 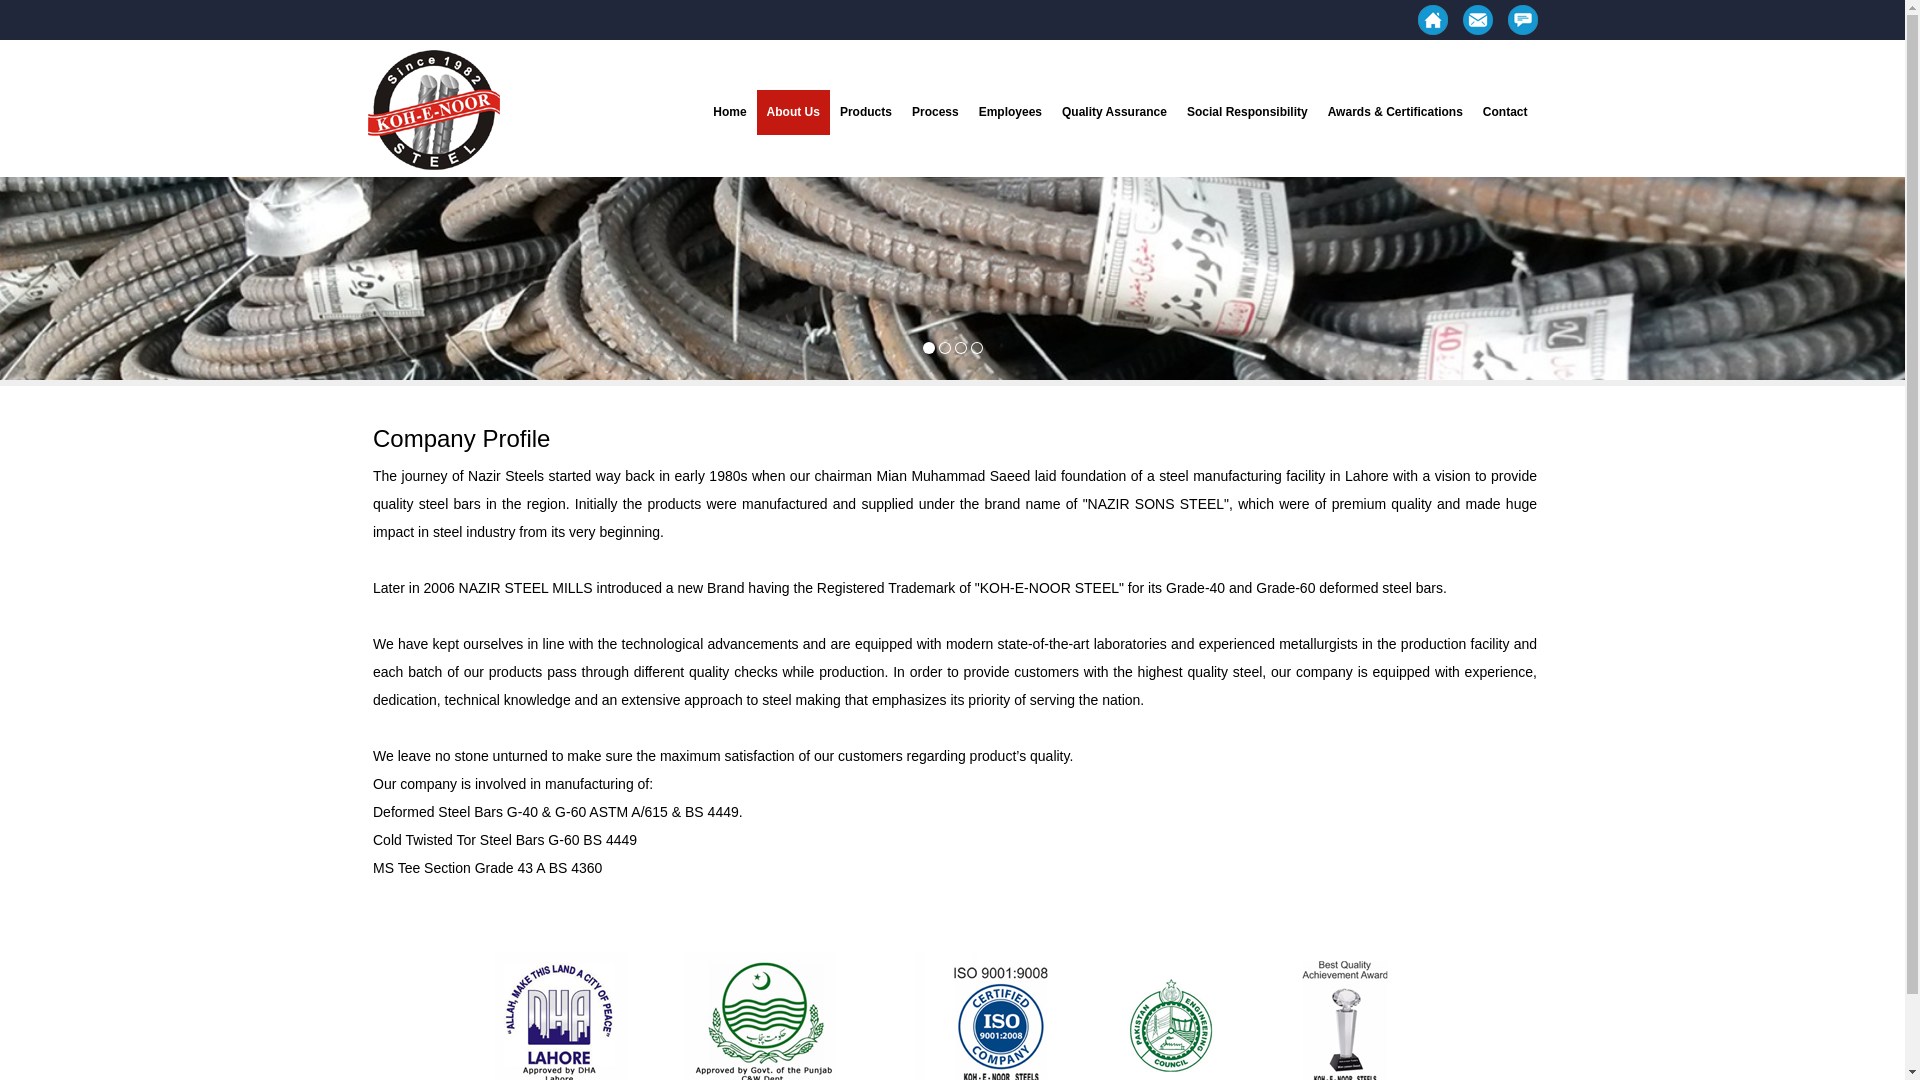 I want to click on Home, so click(x=729, y=112).